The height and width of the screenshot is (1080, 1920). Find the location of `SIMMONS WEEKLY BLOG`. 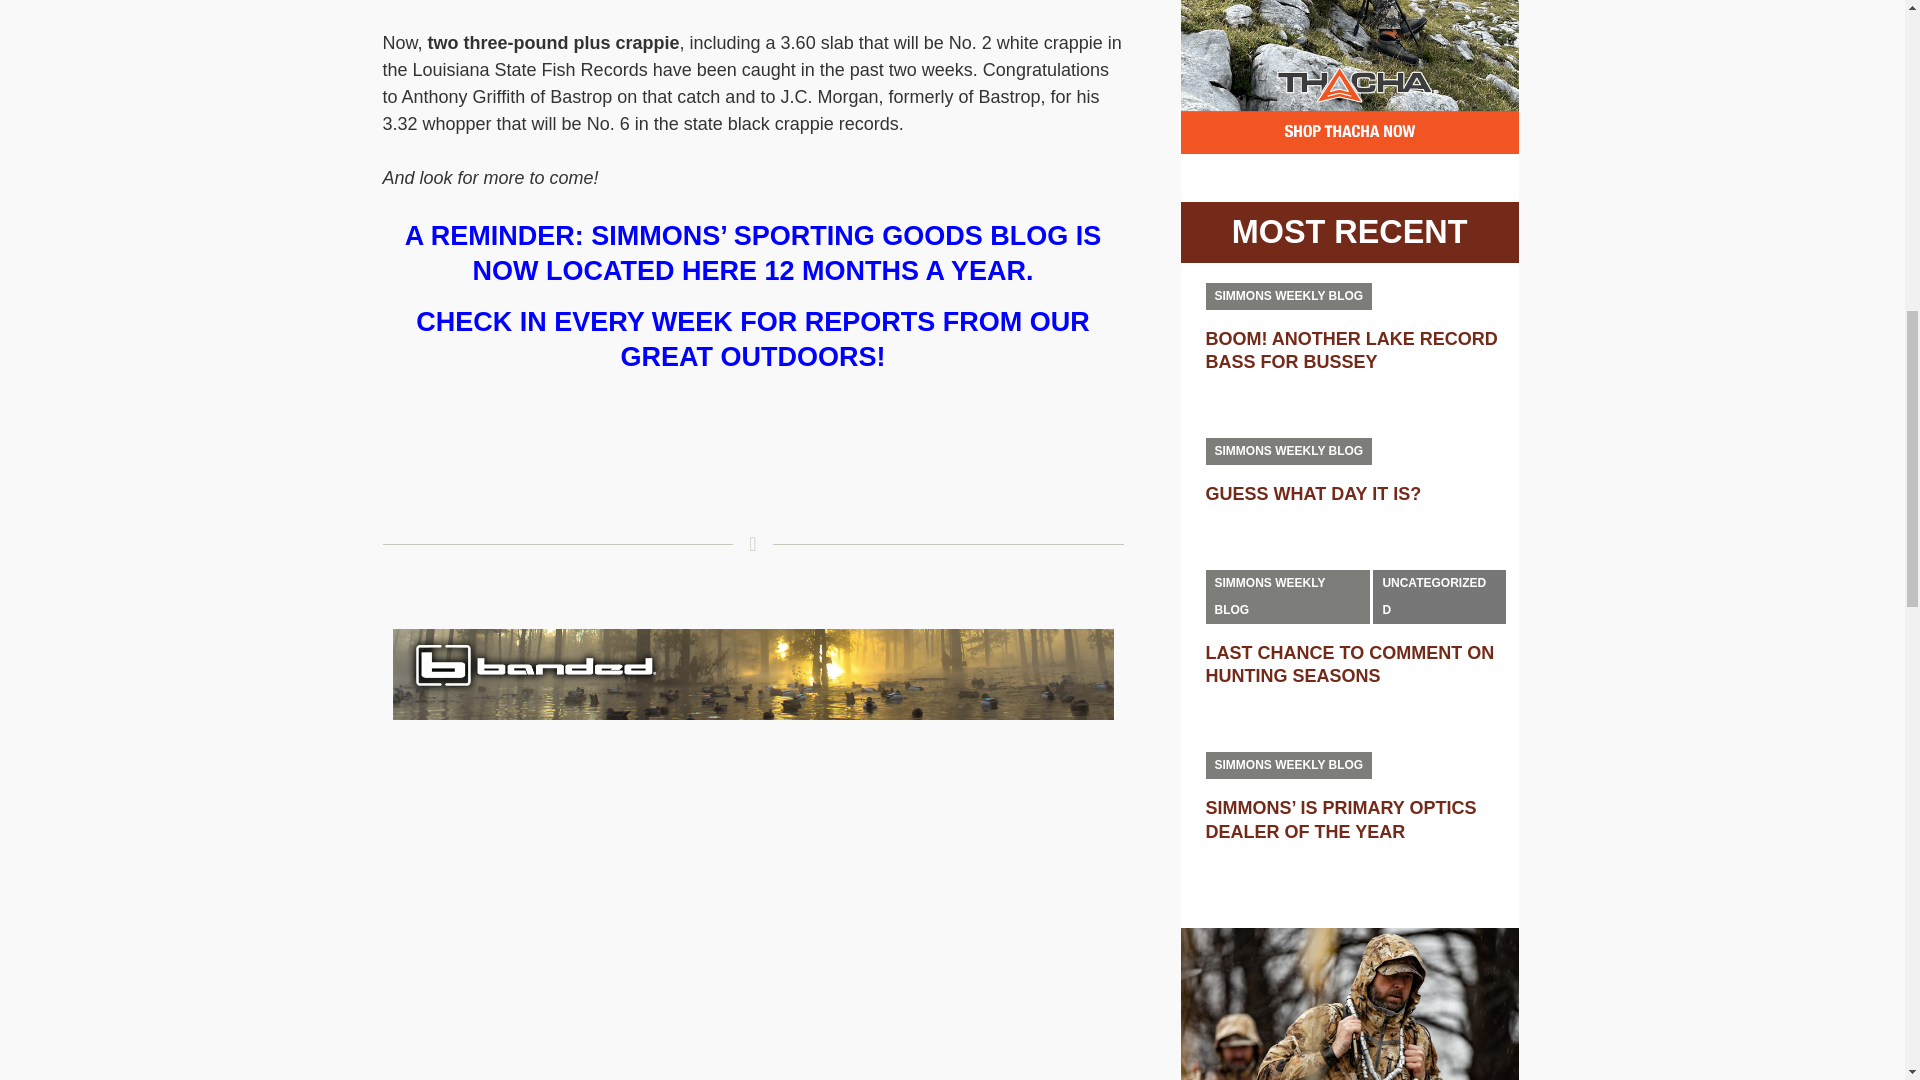

SIMMONS WEEKLY BLOG is located at coordinates (1288, 597).